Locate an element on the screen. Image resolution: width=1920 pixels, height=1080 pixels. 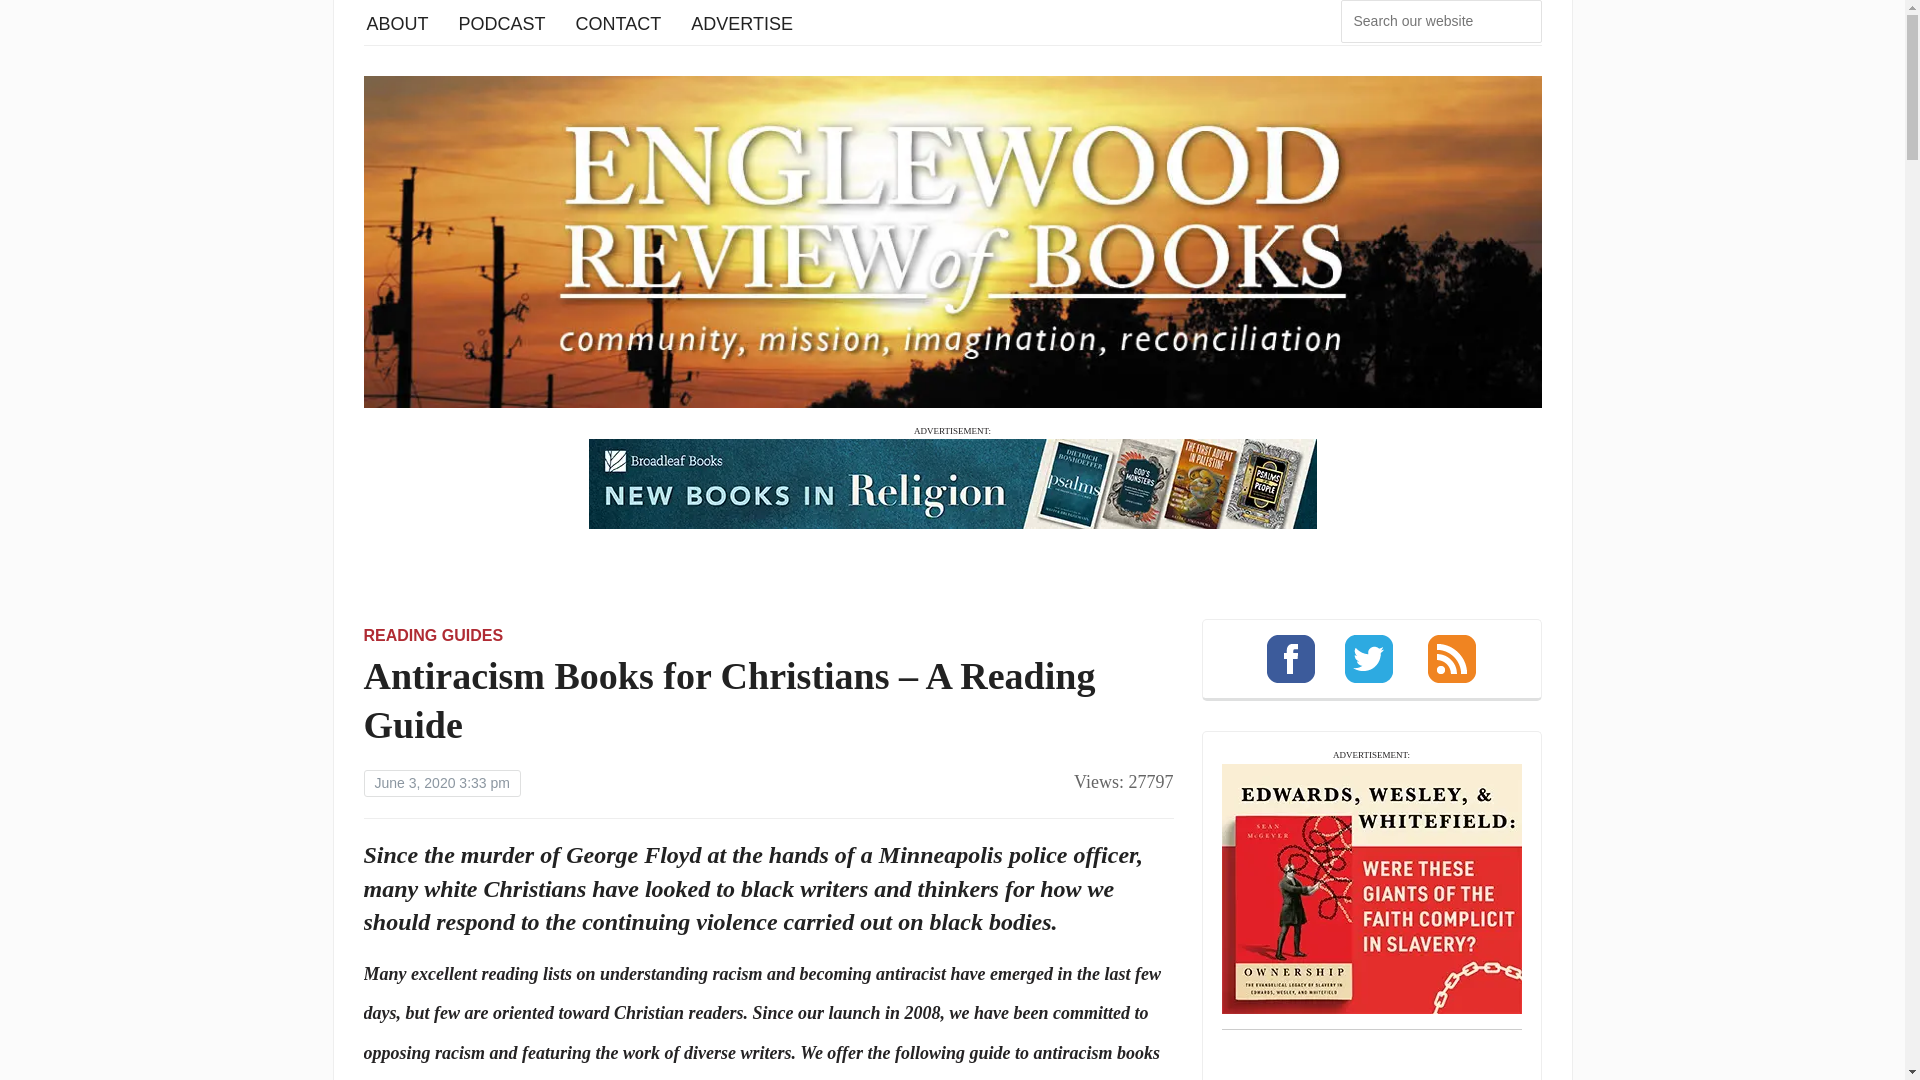
ADVERTISE is located at coordinates (742, 22).